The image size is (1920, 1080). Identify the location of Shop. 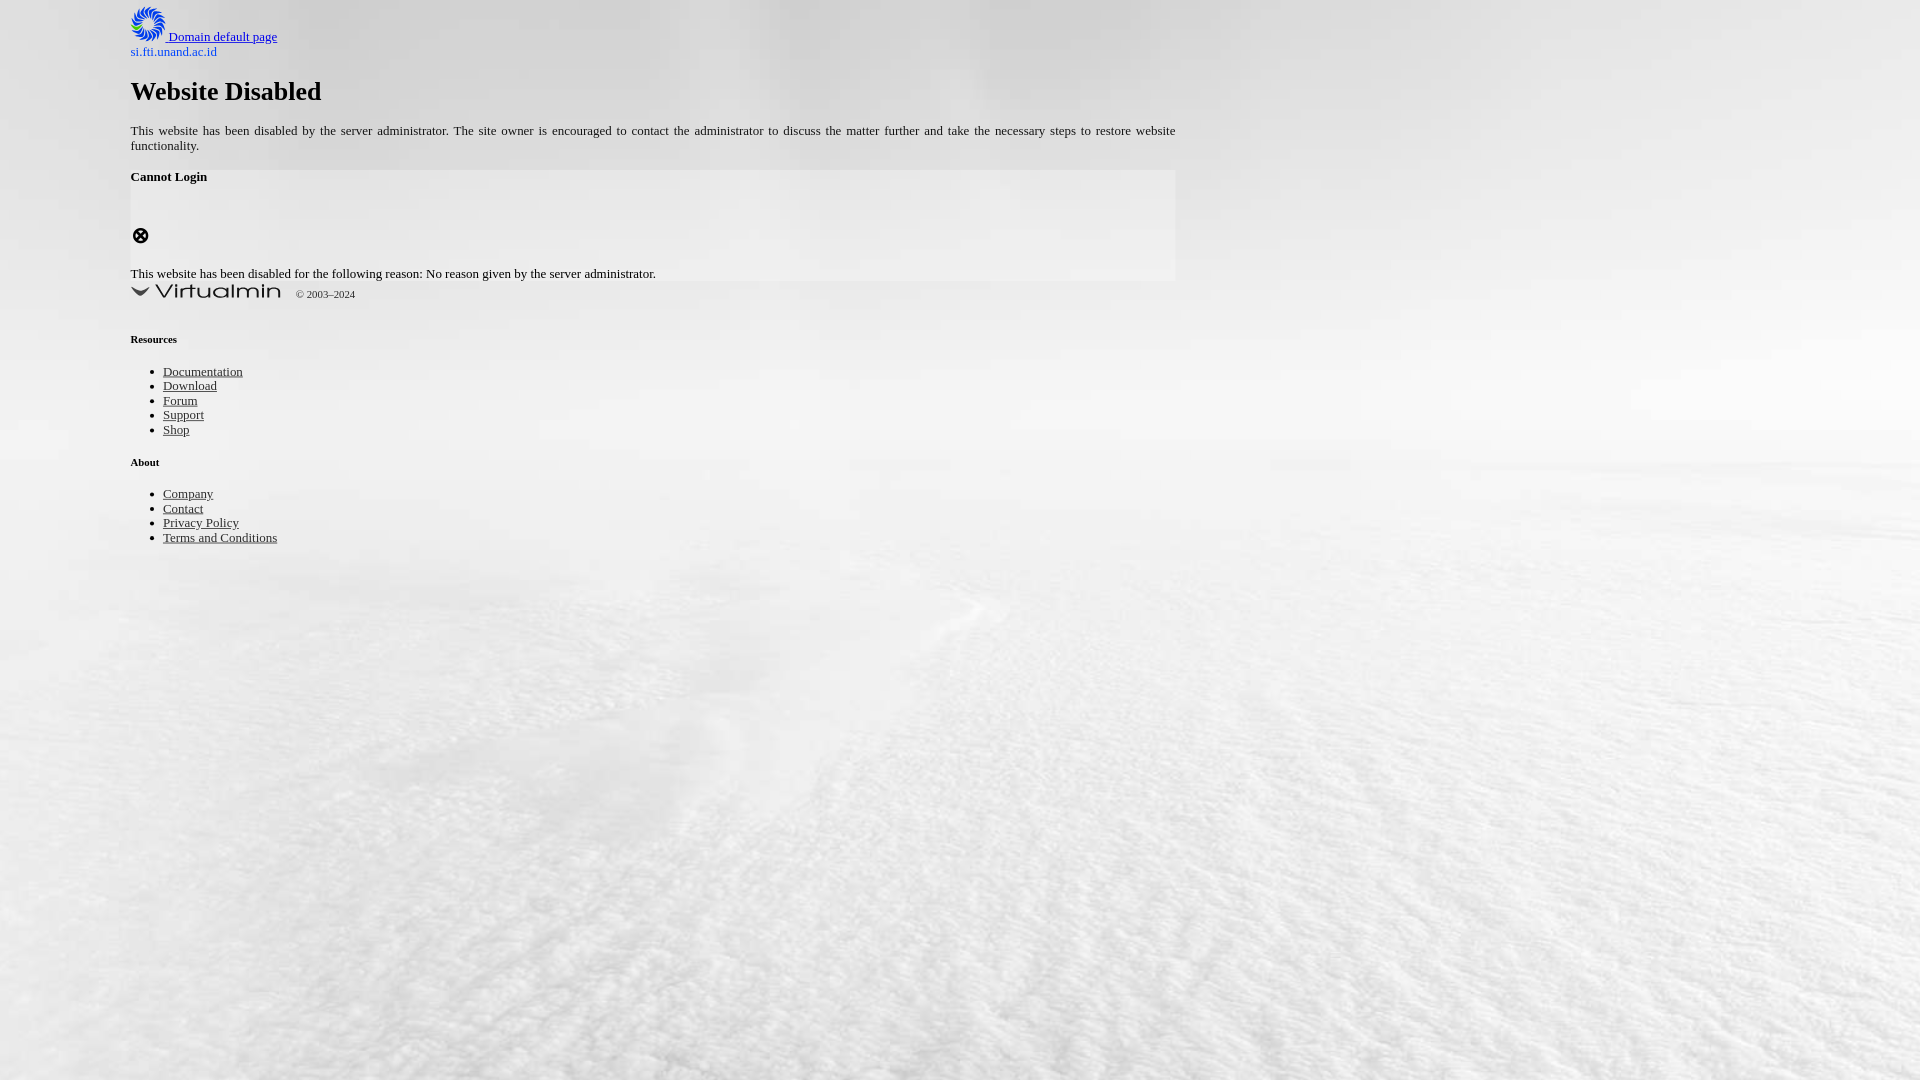
(179, 431).